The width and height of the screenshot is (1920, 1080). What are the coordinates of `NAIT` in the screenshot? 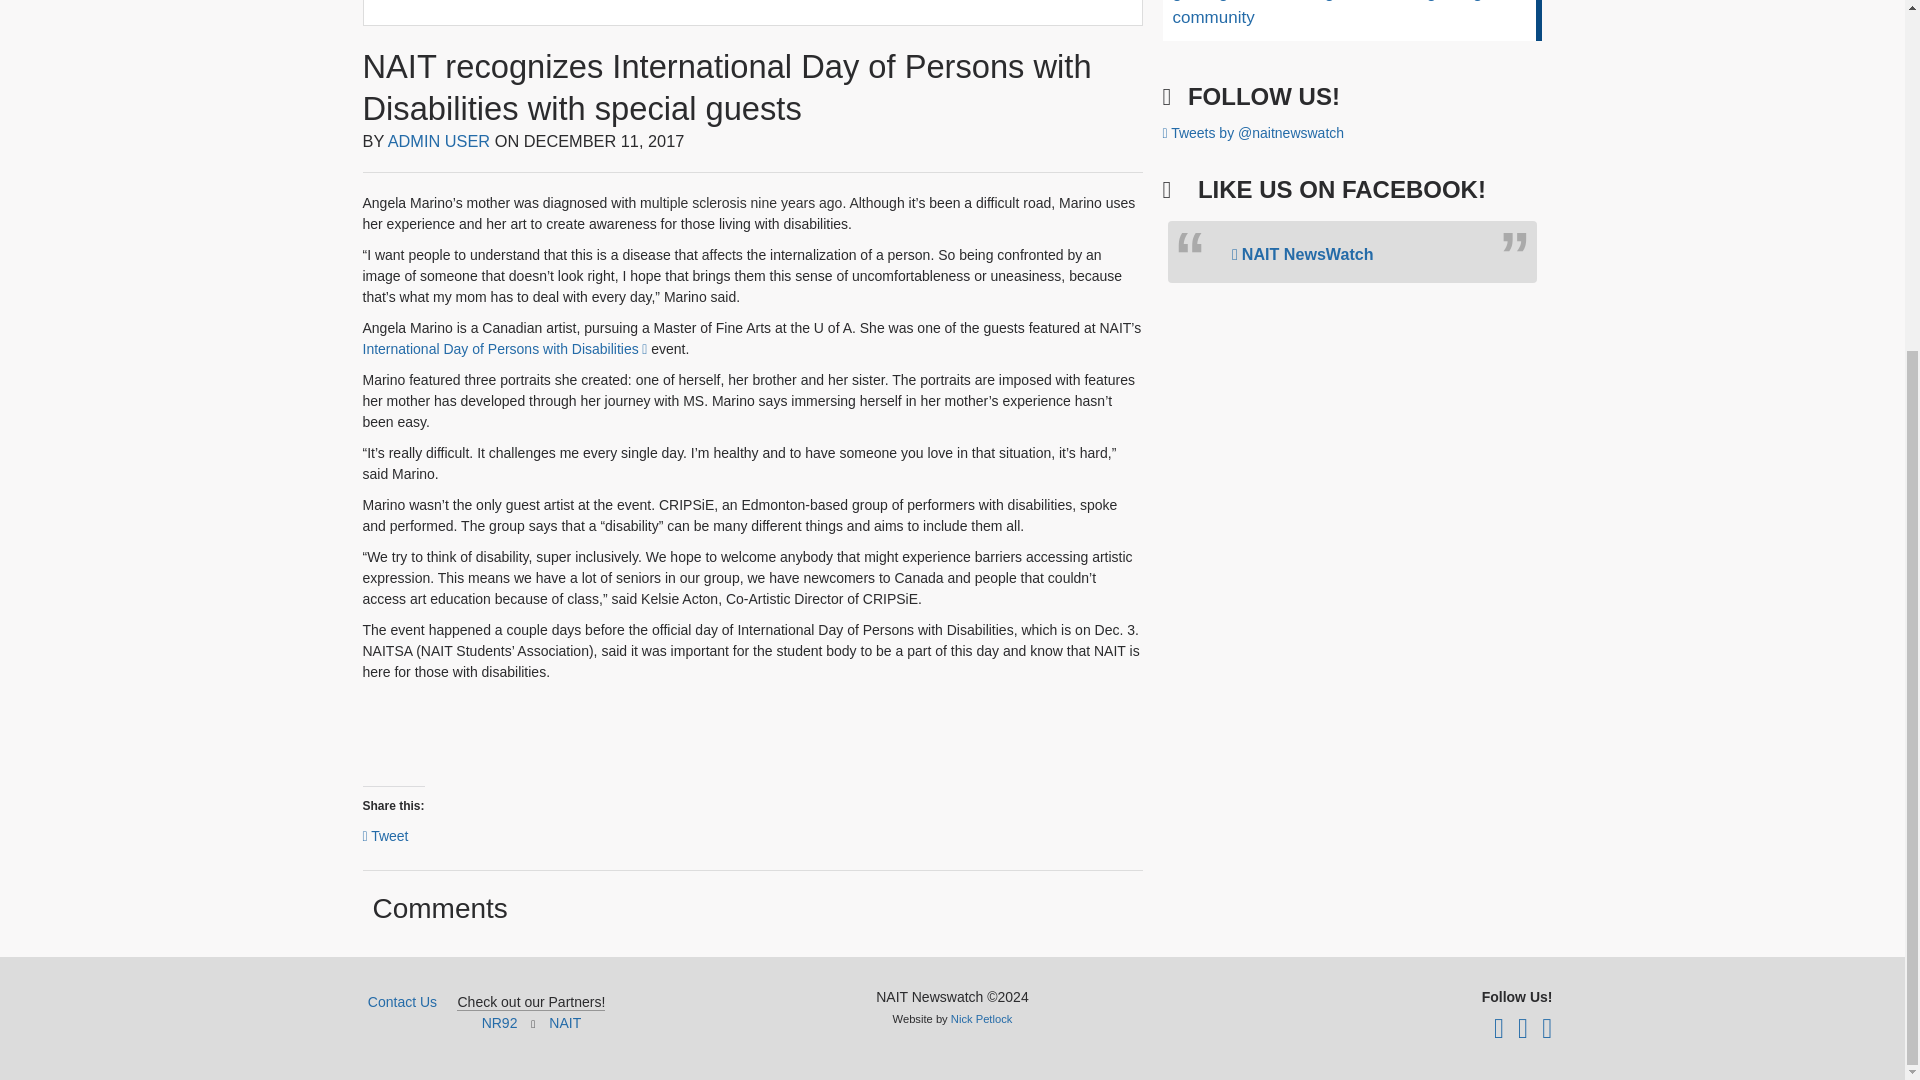 It's located at (565, 1023).